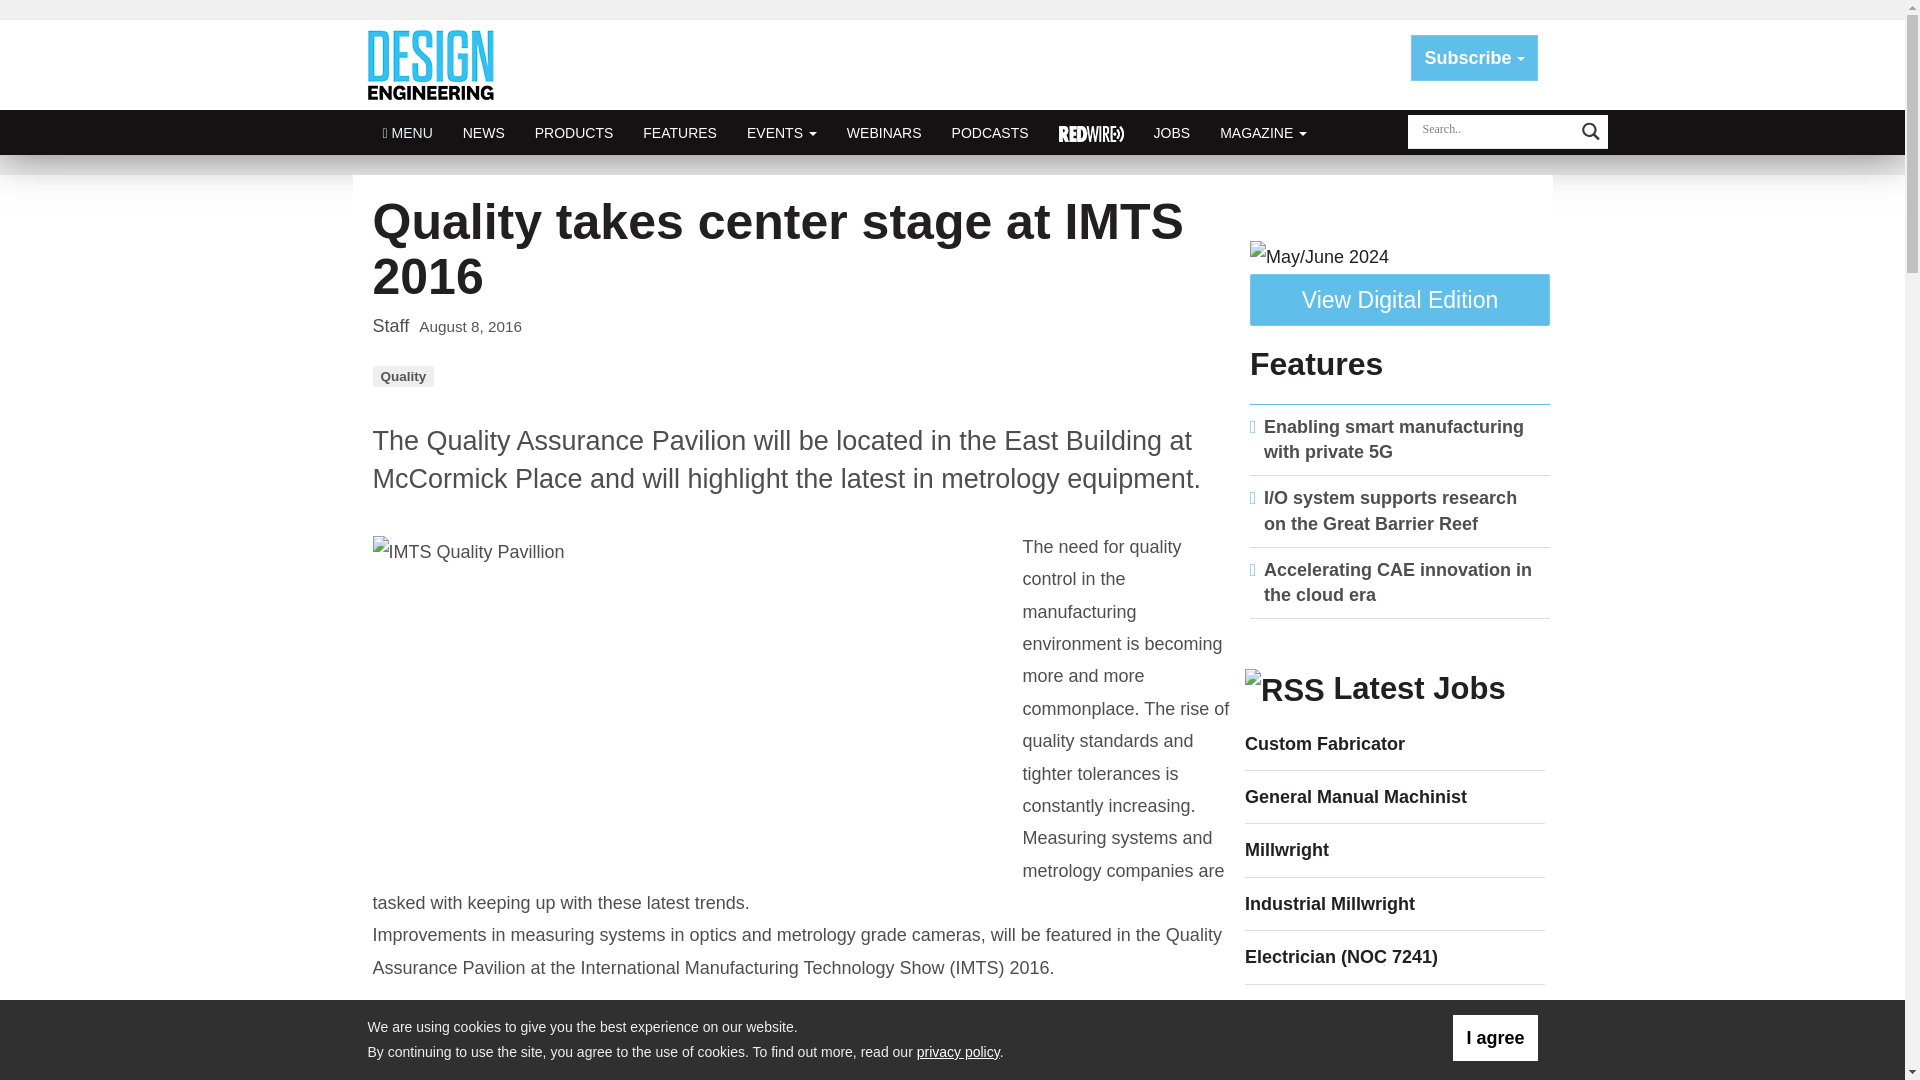 The width and height of the screenshot is (1920, 1080). Describe the element at coordinates (408, 132) in the screenshot. I see `MENU` at that location.